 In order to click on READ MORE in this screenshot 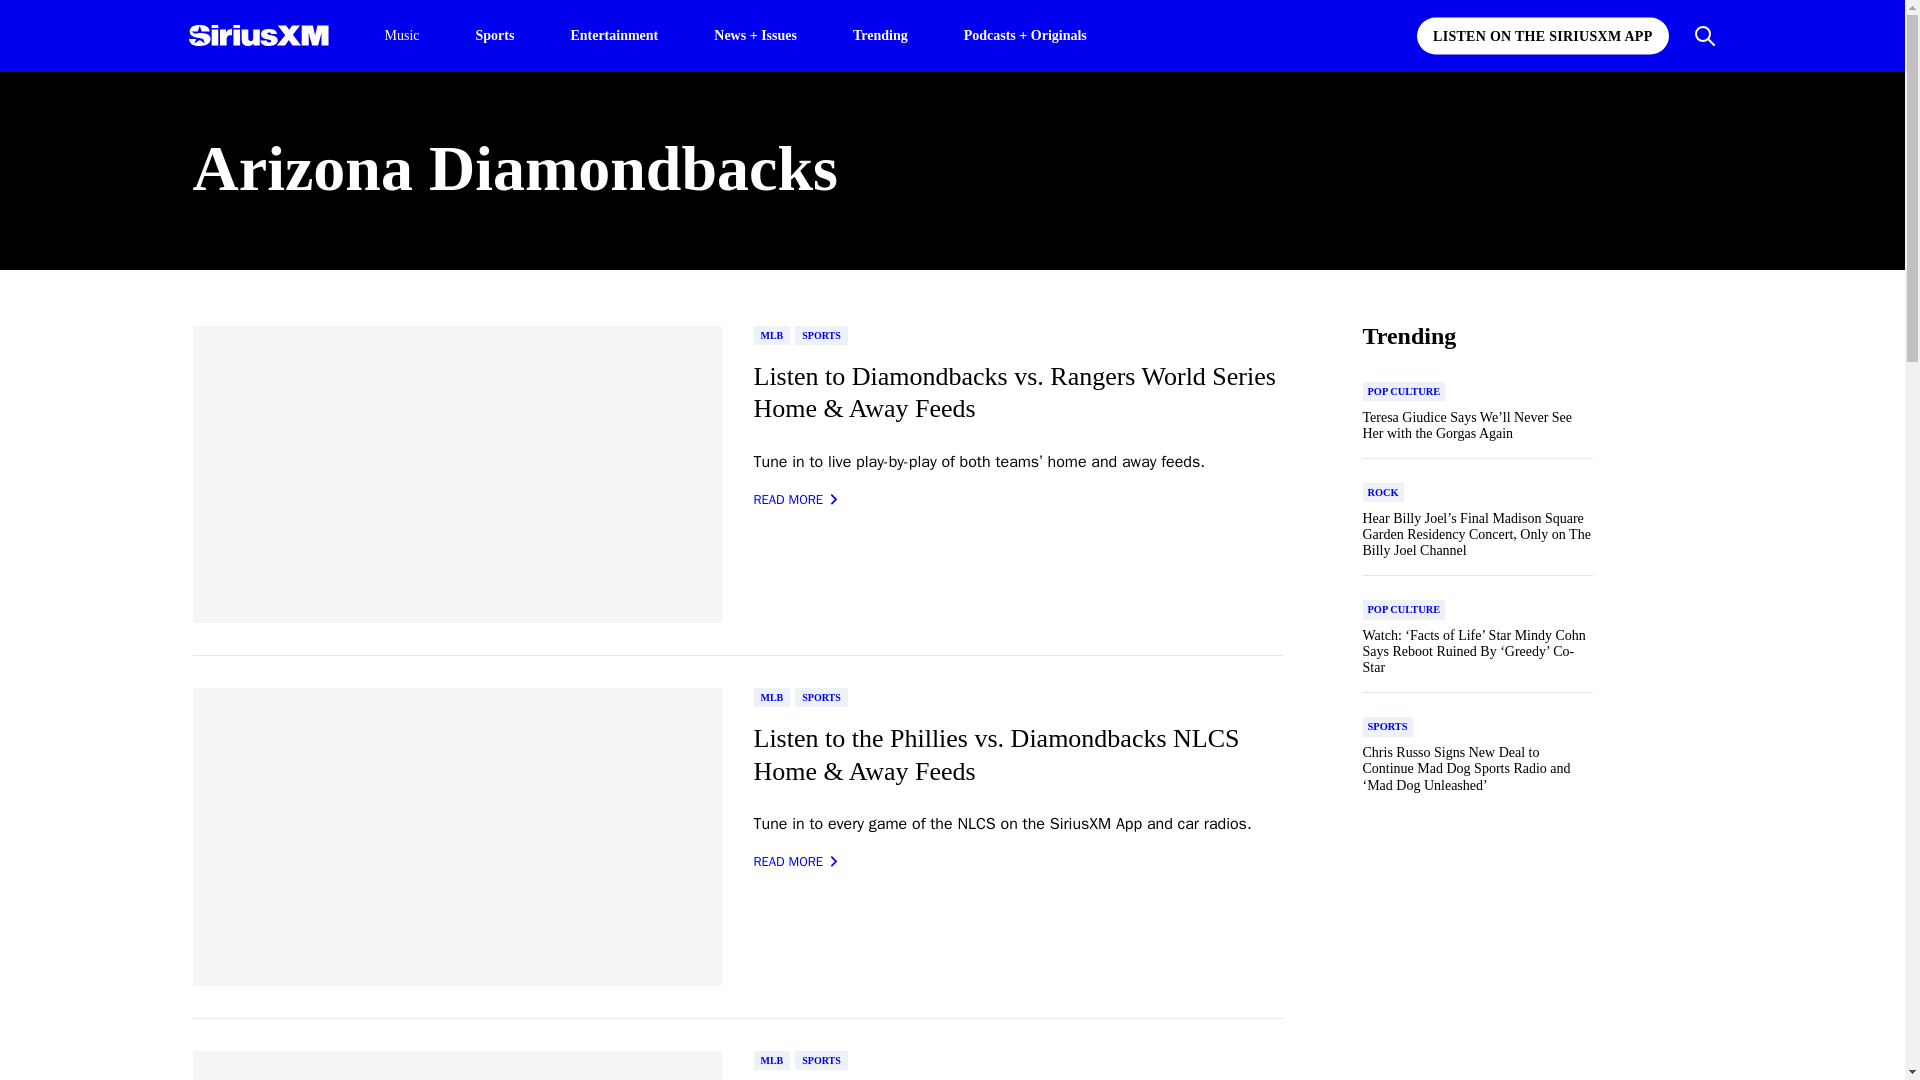, I will do `click(796, 500)`.